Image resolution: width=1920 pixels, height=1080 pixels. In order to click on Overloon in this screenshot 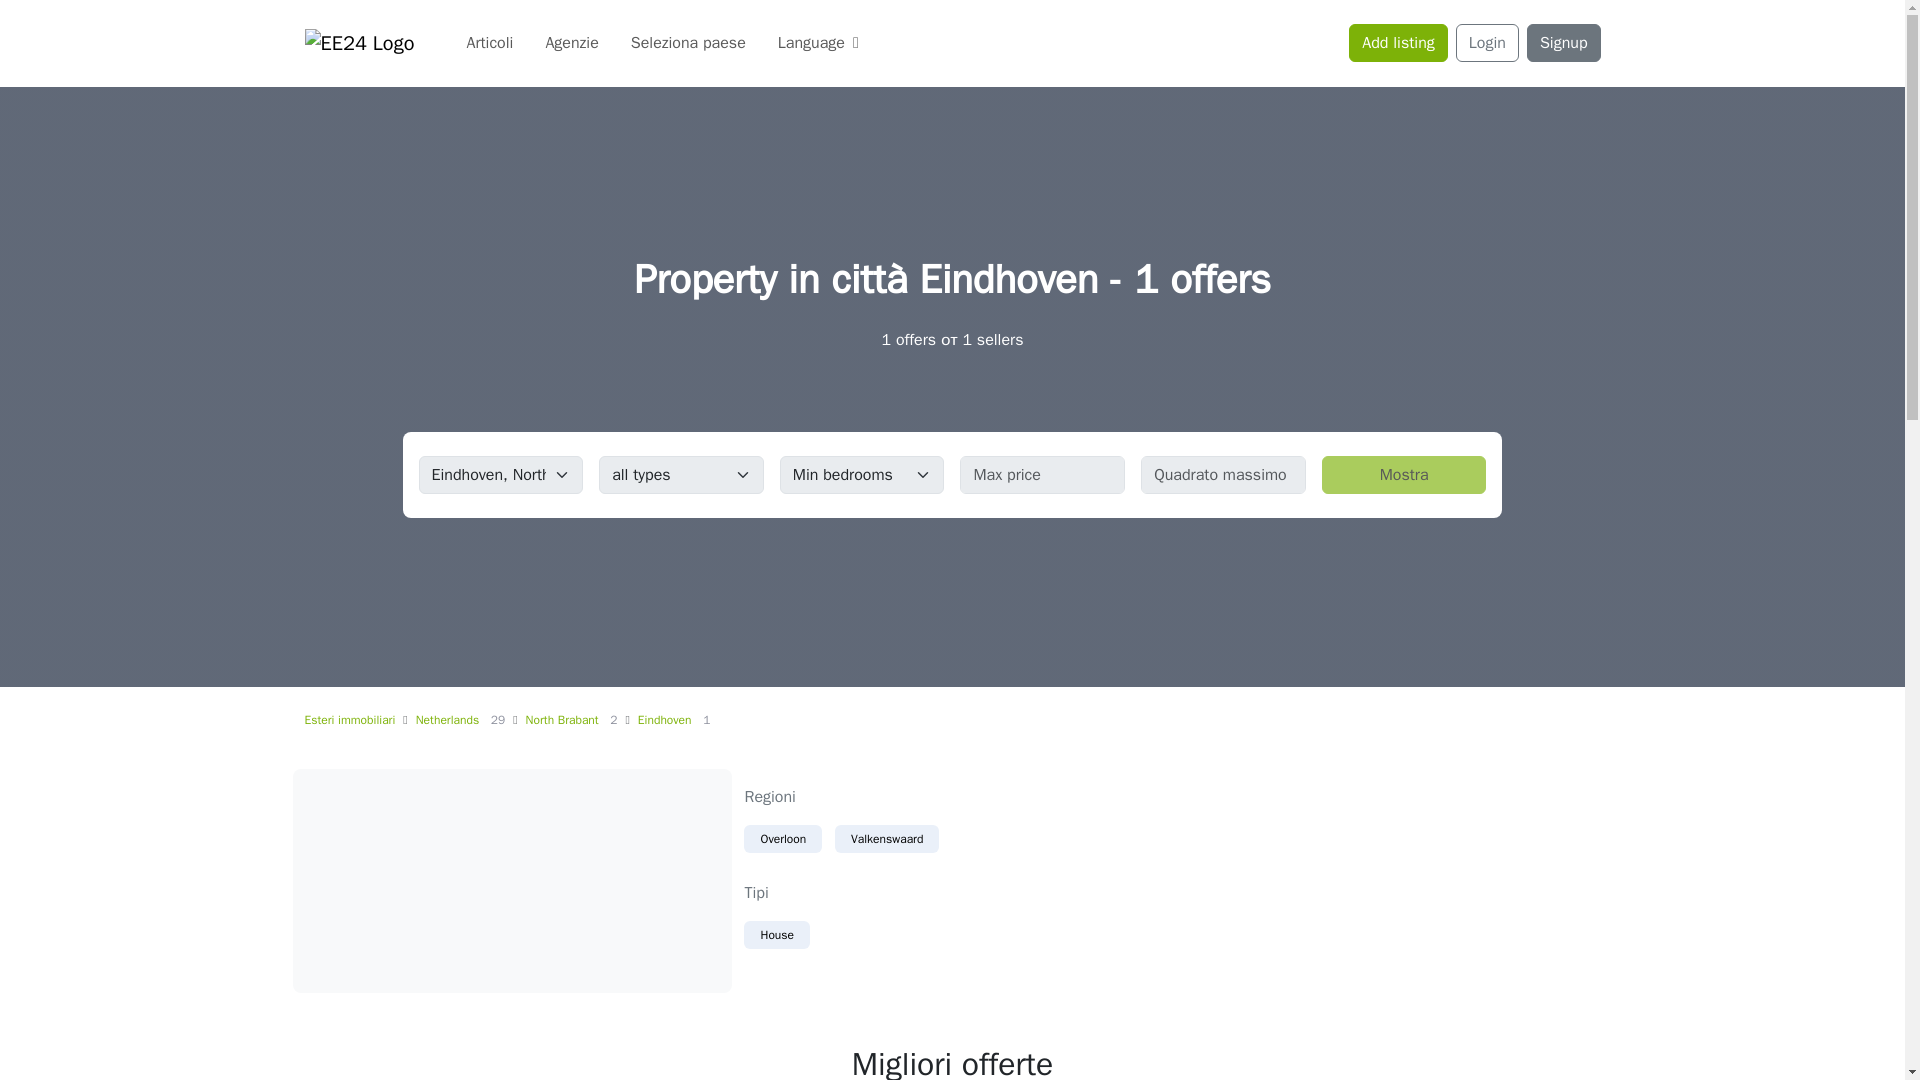, I will do `click(782, 839)`.